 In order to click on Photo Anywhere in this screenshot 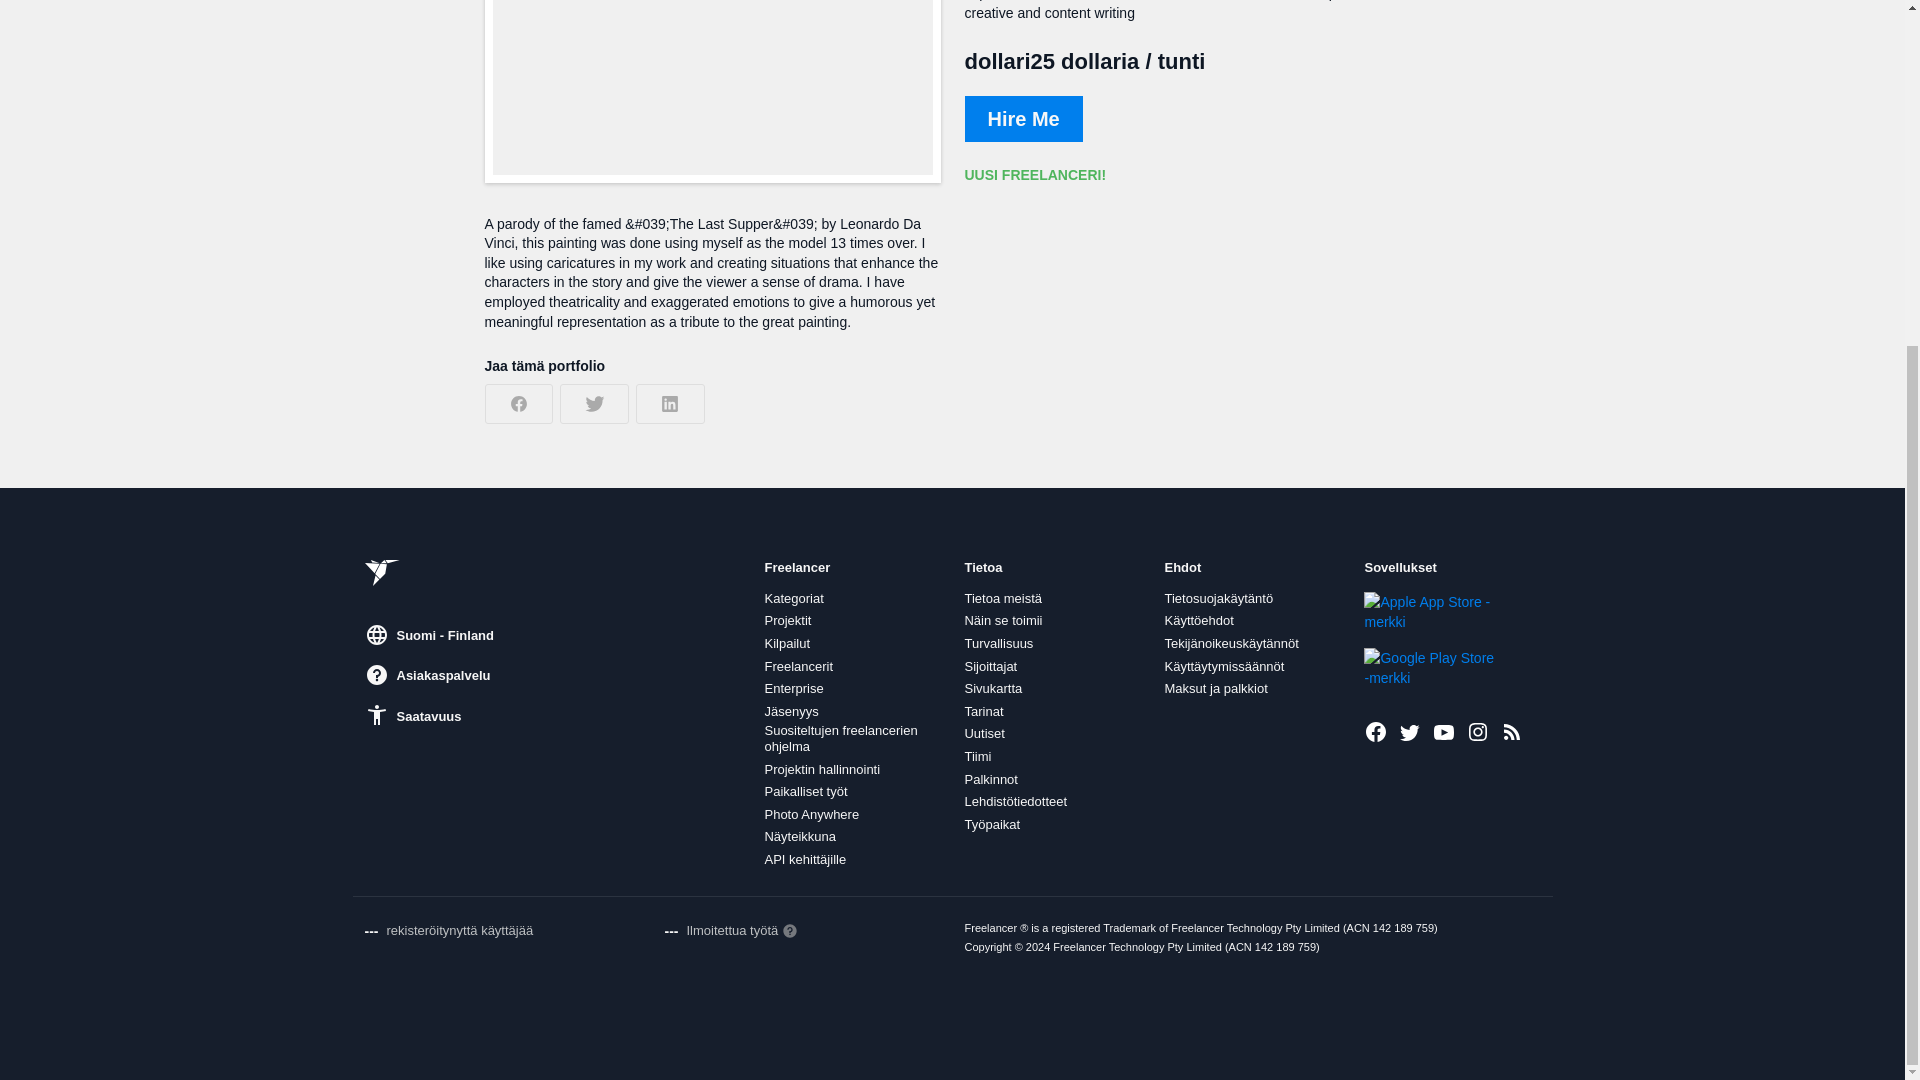, I will do `click(811, 814)`.